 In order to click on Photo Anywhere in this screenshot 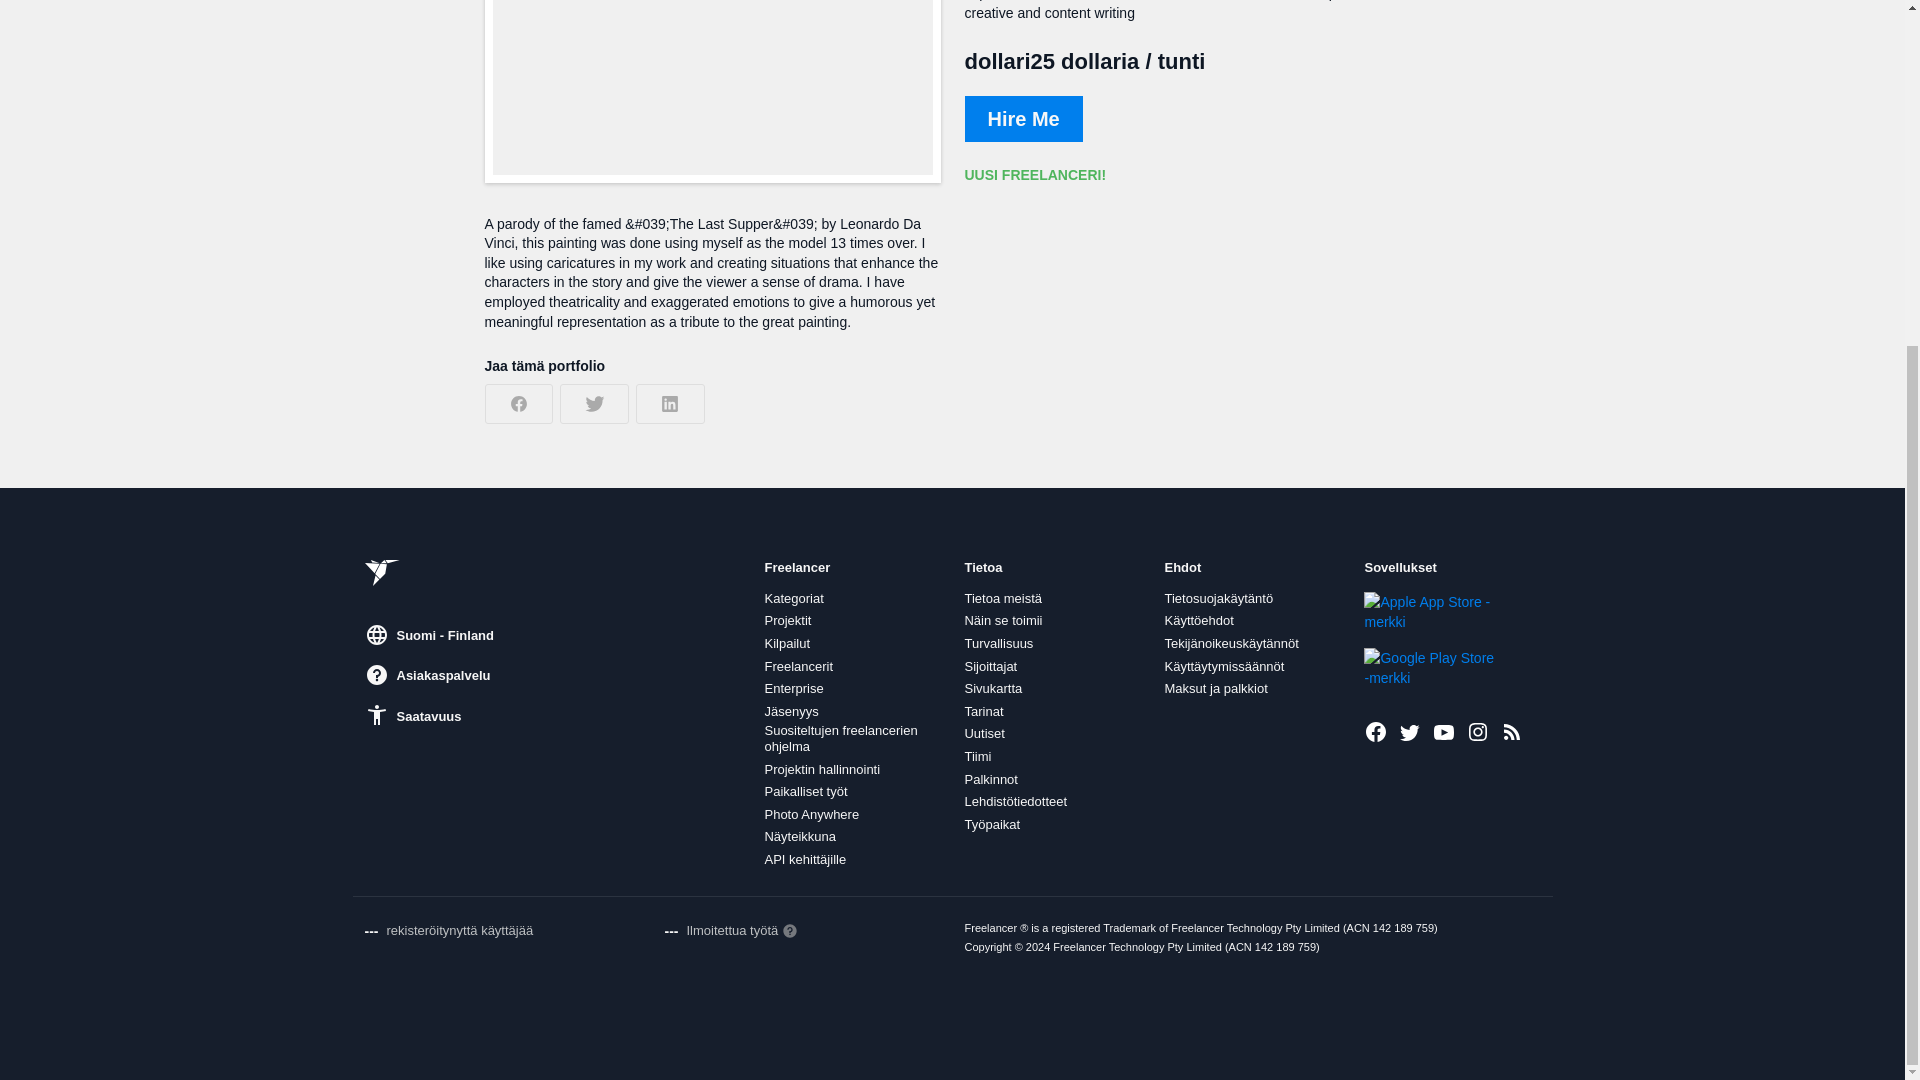, I will do `click(811, 814)`.